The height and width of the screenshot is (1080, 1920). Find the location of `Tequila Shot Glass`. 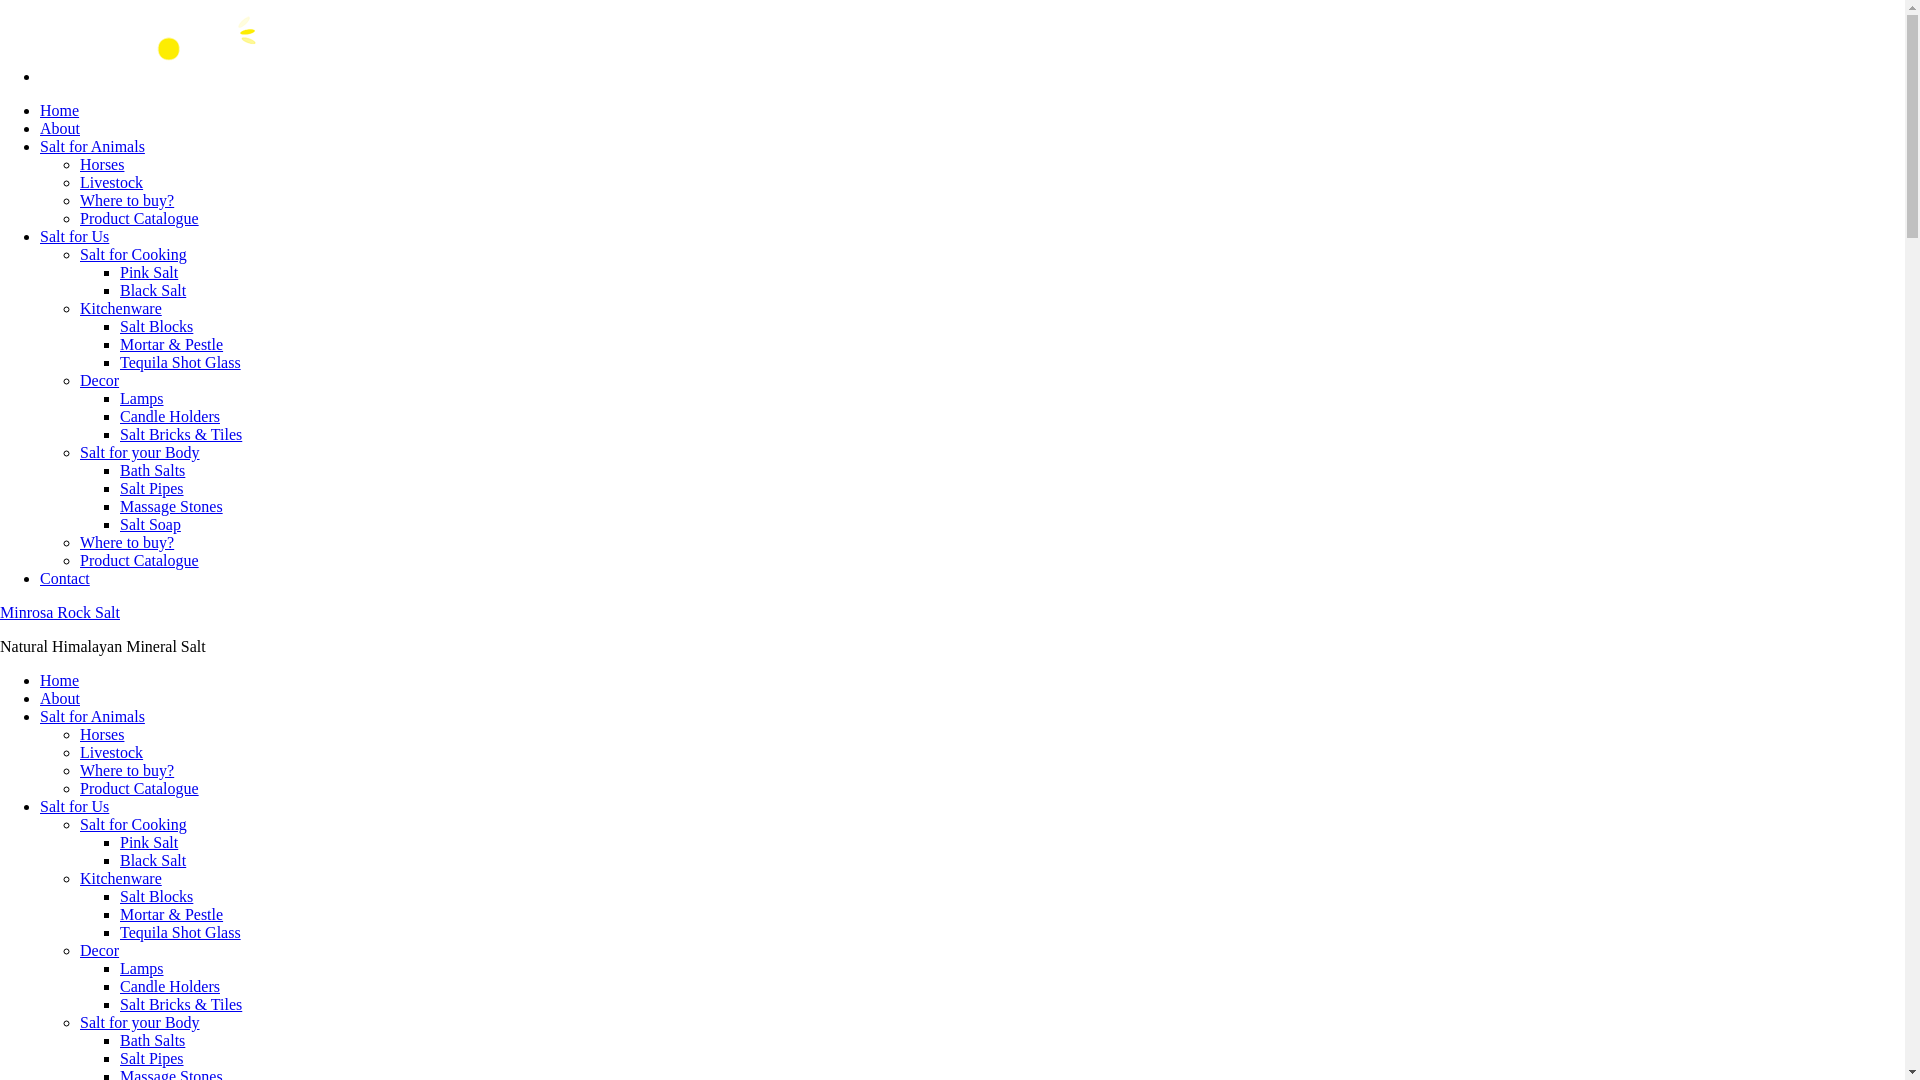

Tequila Shot Glass is located at coordinates (180, 362).